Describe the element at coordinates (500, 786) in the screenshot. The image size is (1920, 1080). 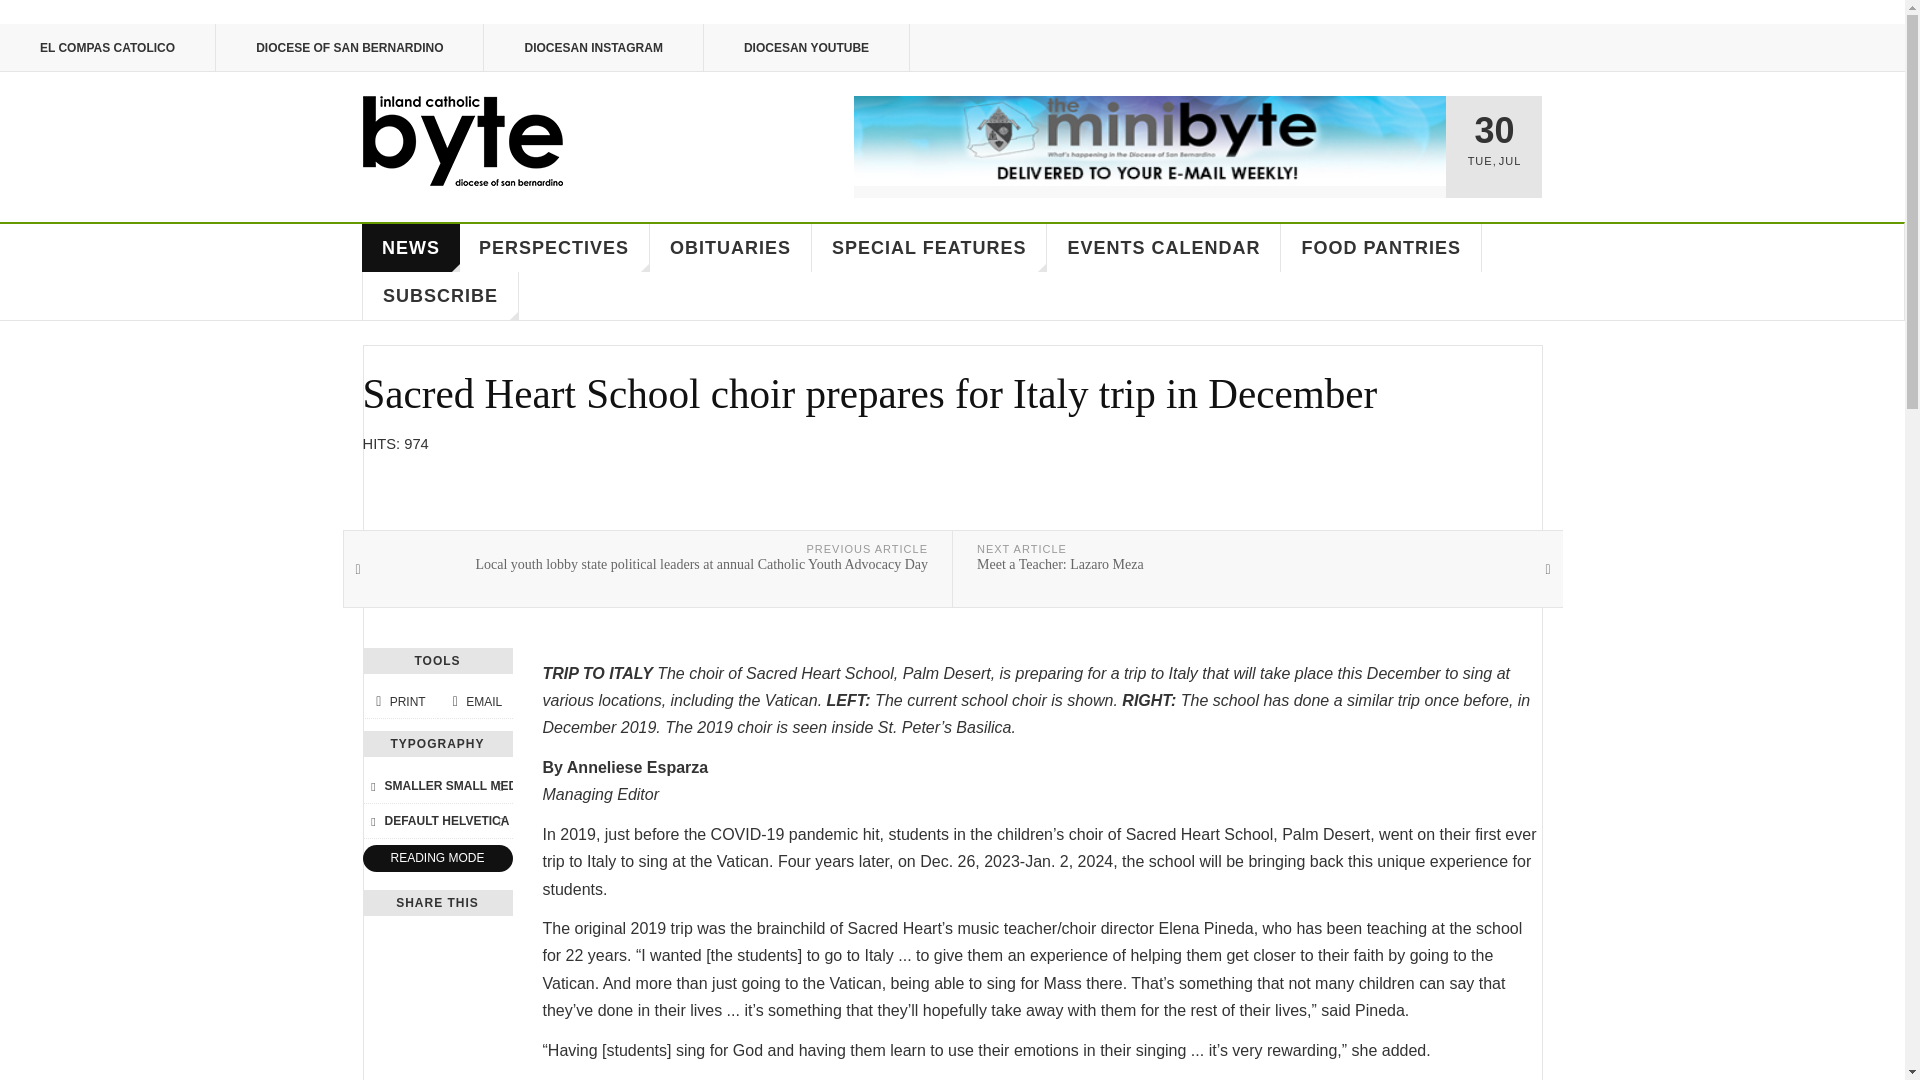
I see `Bigger Font` at that location.